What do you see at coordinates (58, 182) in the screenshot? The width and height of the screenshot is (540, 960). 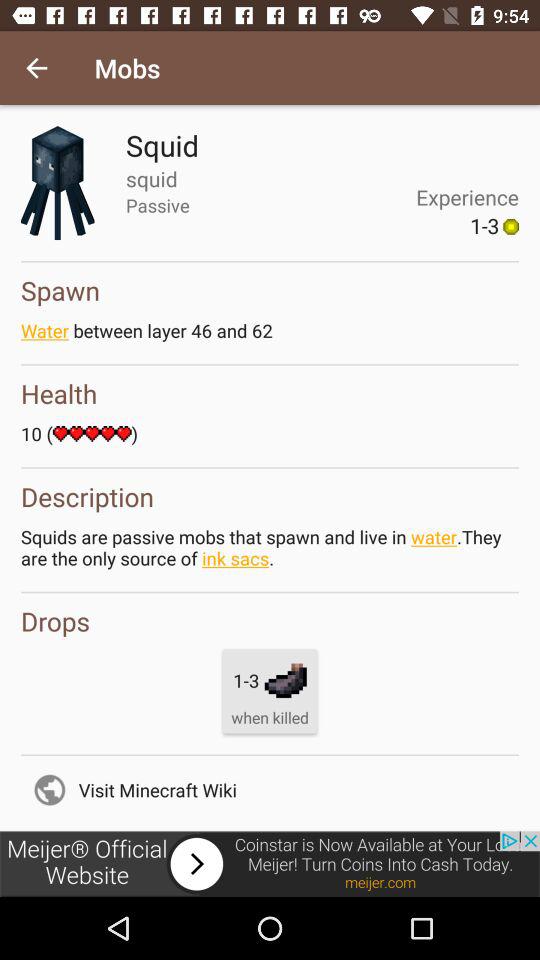 I see `click on the image next to squid` at bounding box center [58, 182].